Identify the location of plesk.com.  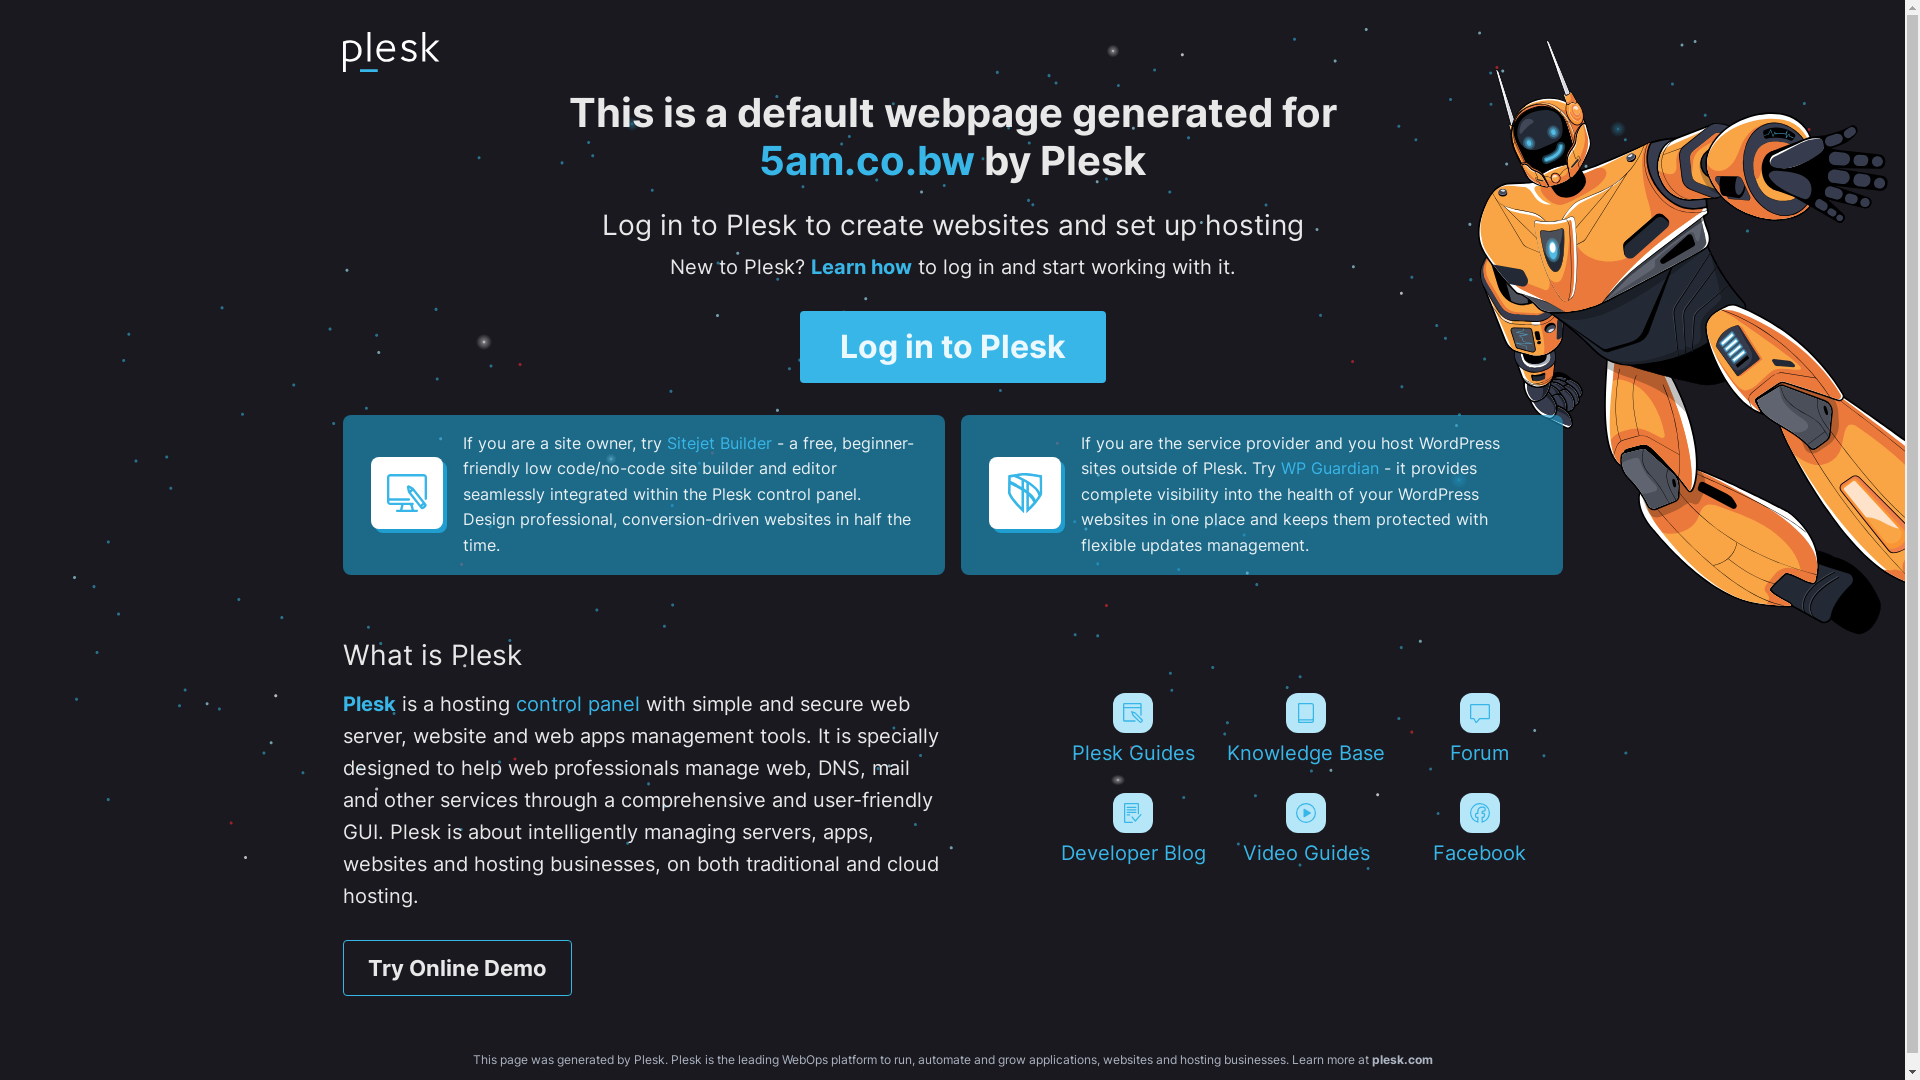
(1402, 1060).